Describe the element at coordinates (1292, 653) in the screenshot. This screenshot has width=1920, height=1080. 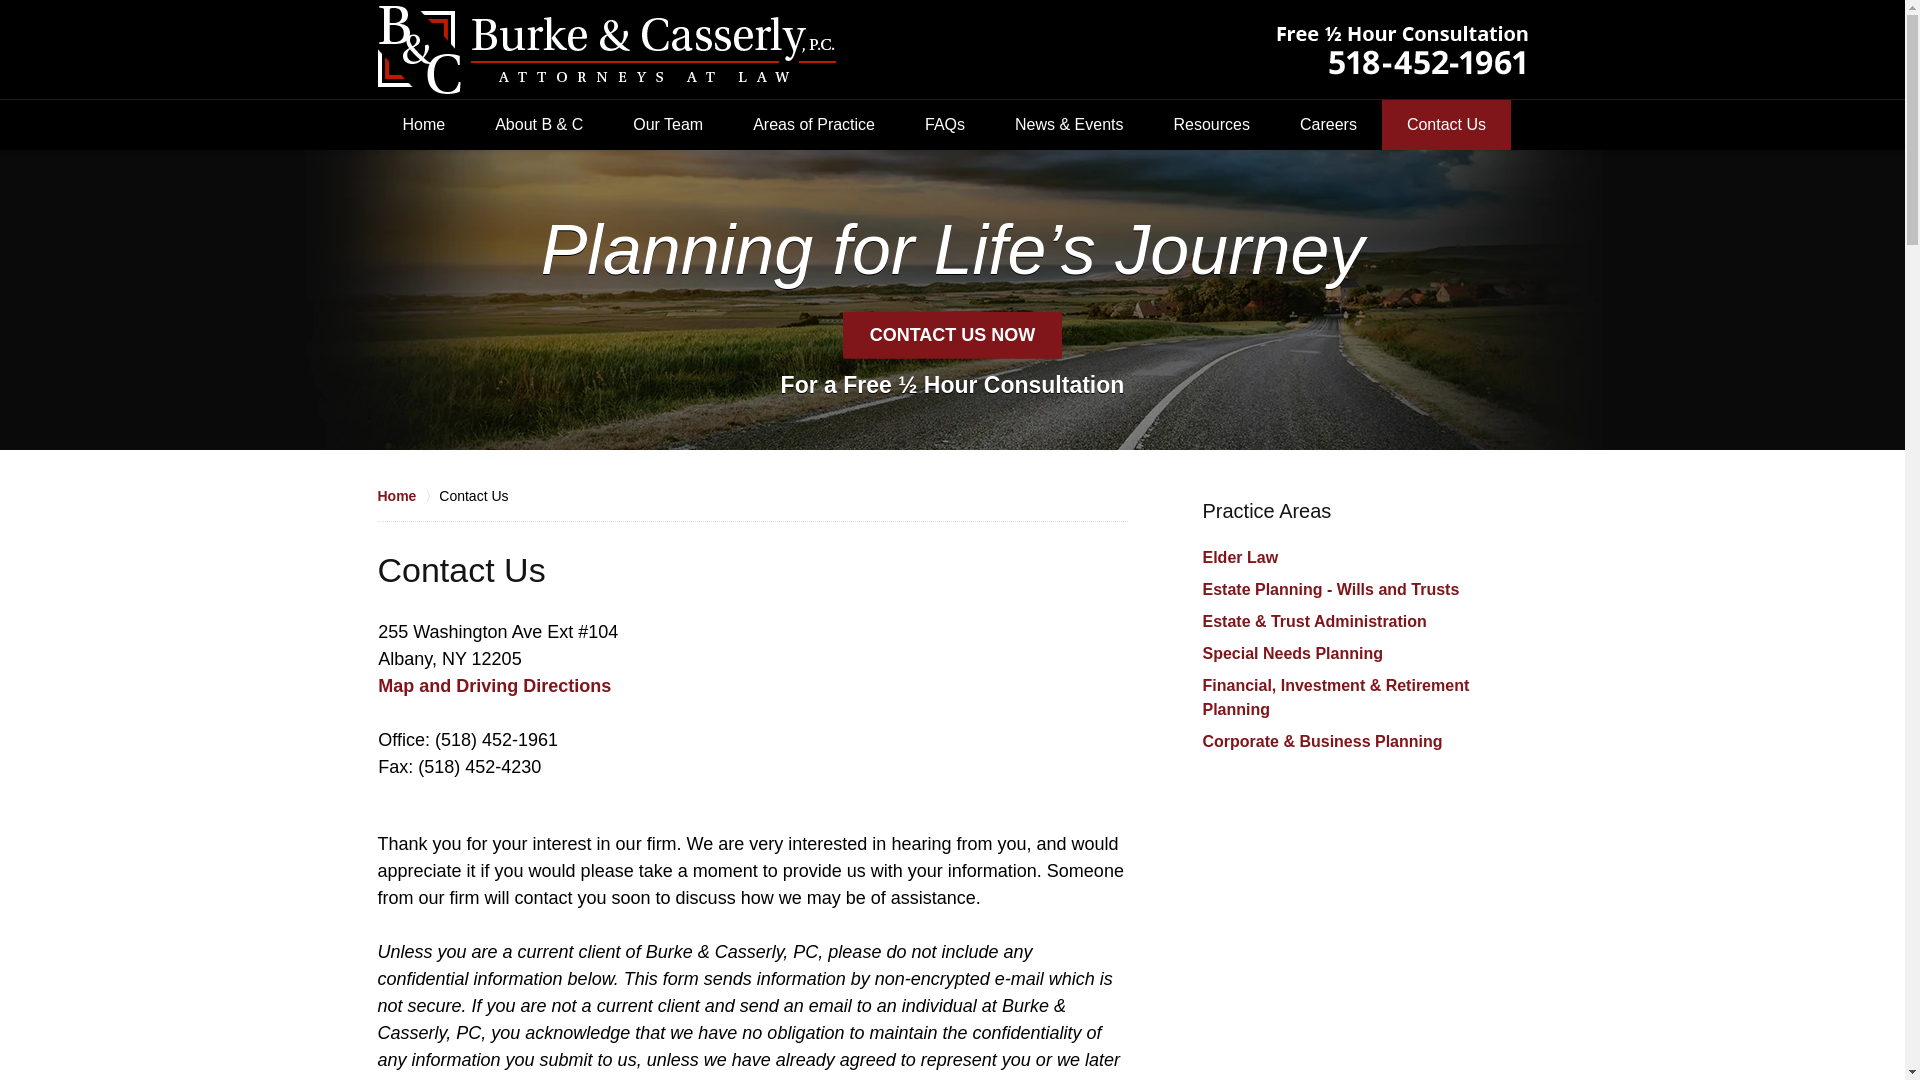
I see `Special Needs Planning` at that location.